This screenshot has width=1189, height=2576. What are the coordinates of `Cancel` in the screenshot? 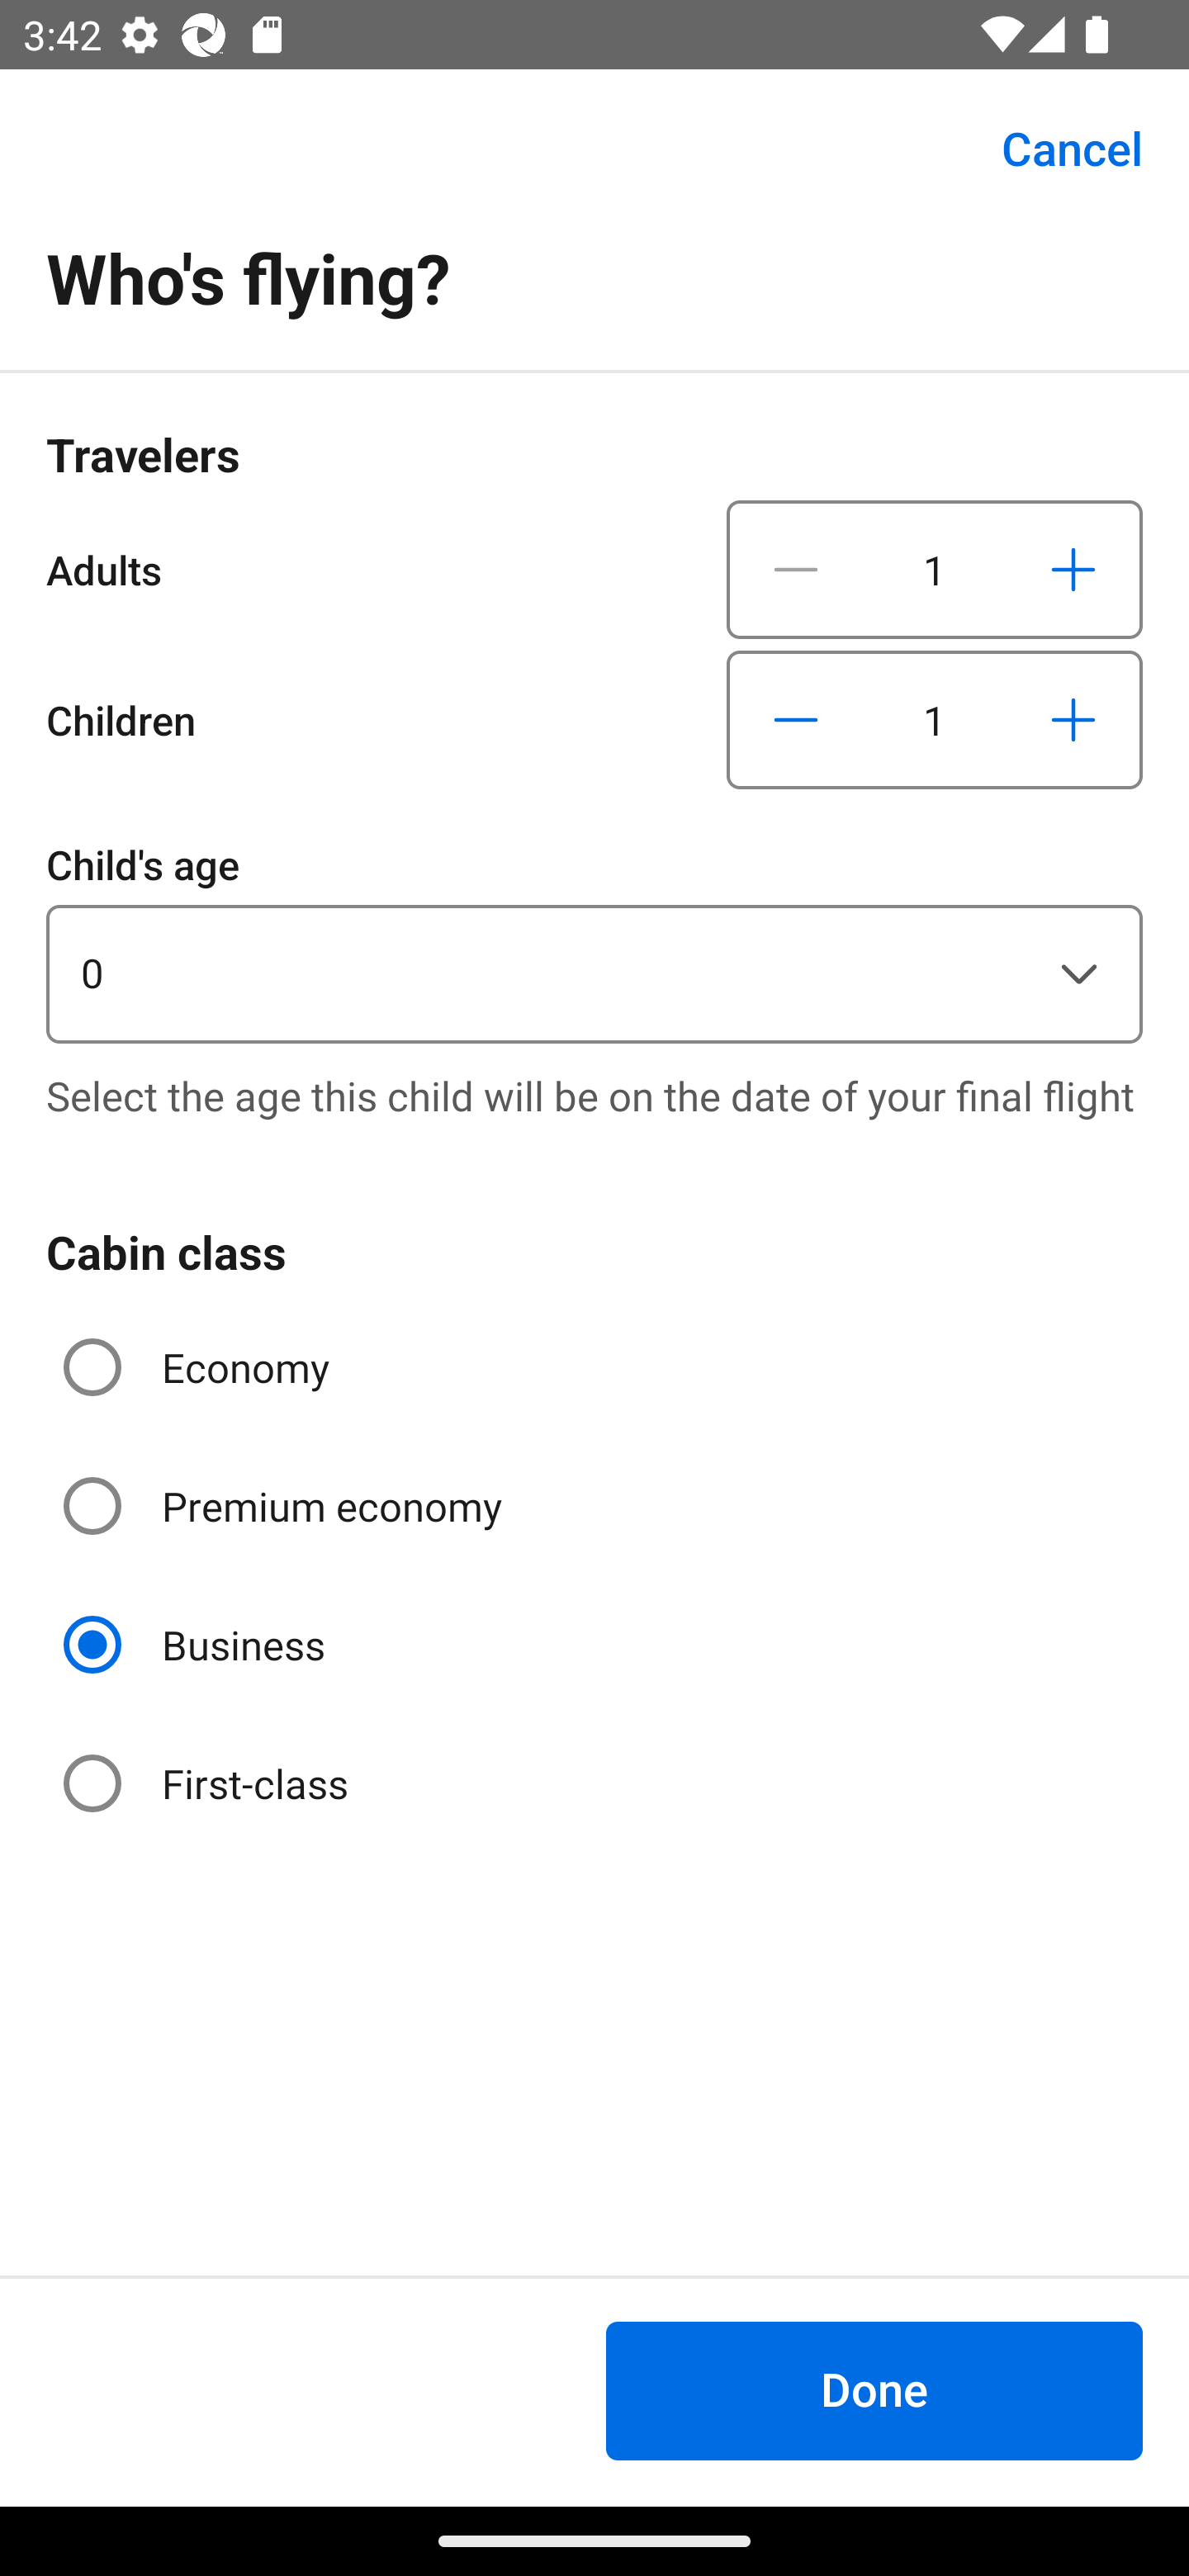 It's located at (1054, 149).